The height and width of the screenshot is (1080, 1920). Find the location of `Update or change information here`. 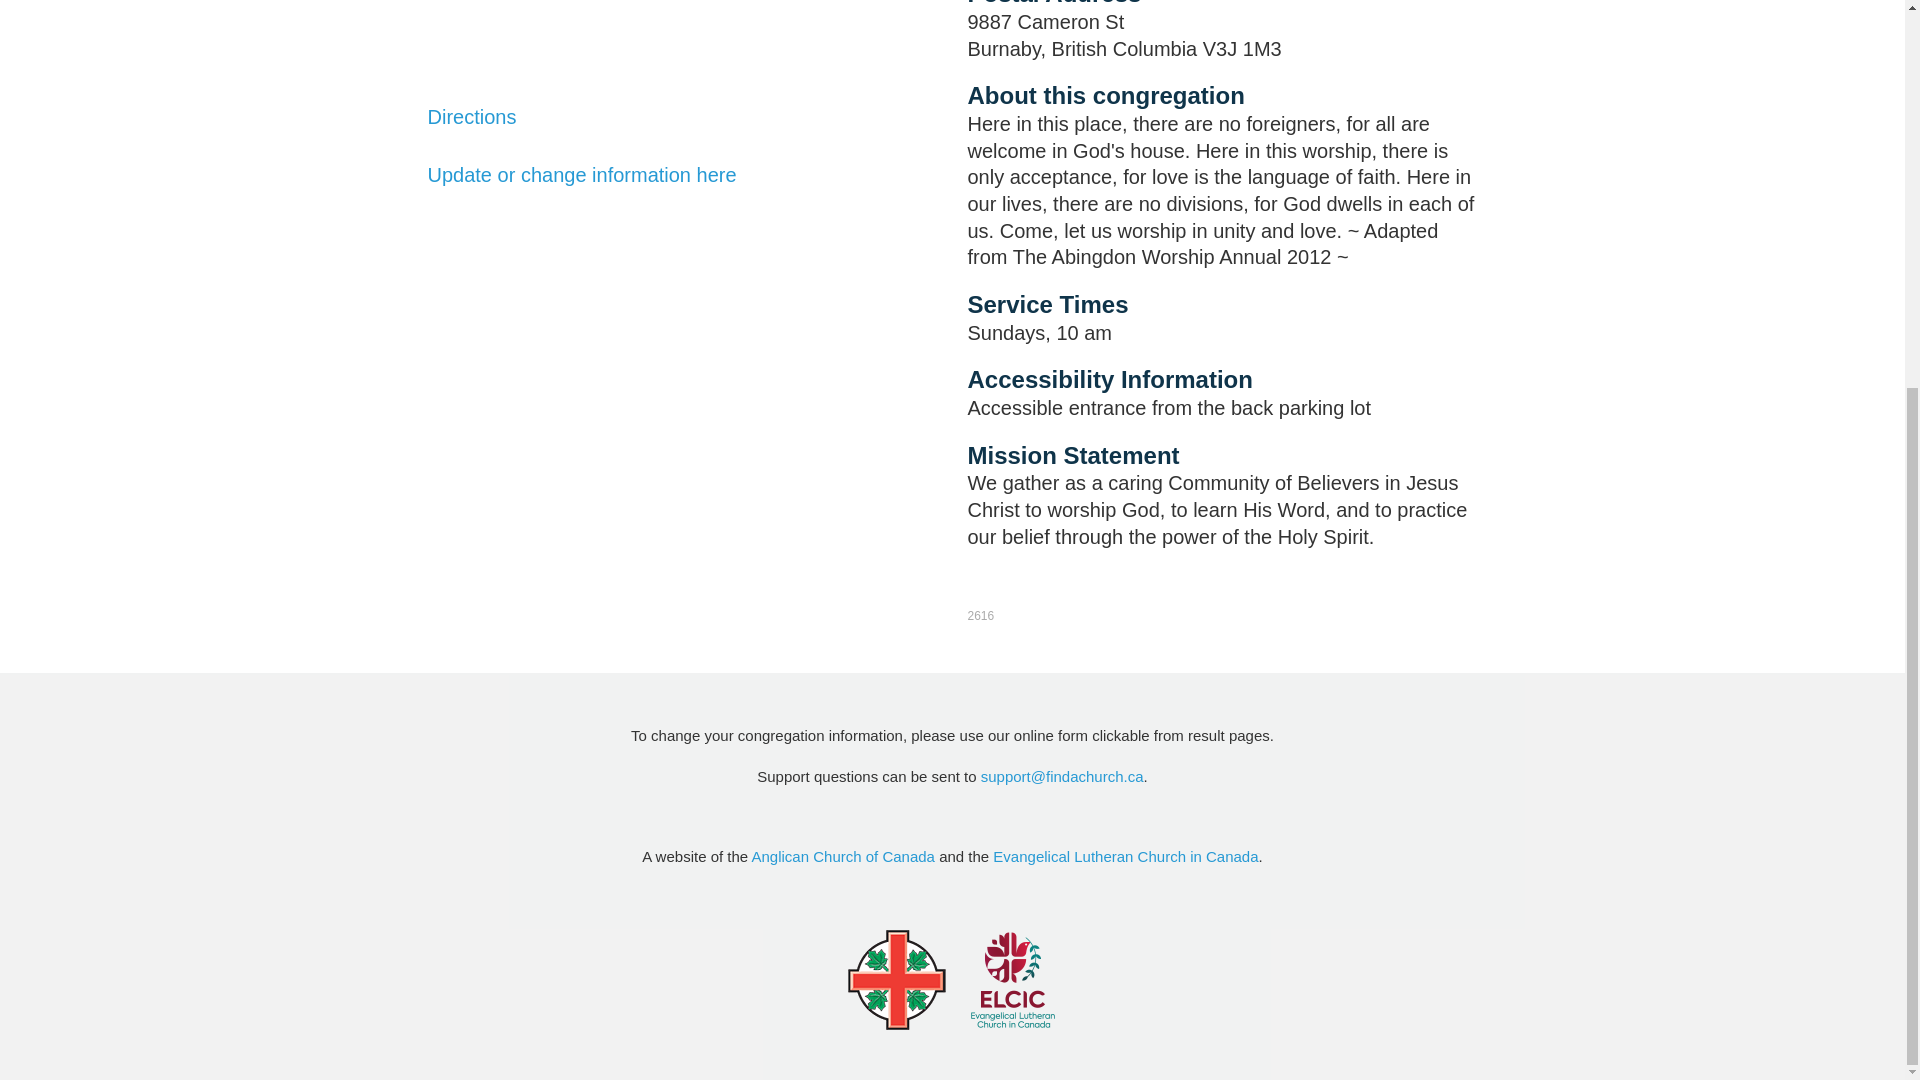

Update or change information here is located at coordinates (582, 174).